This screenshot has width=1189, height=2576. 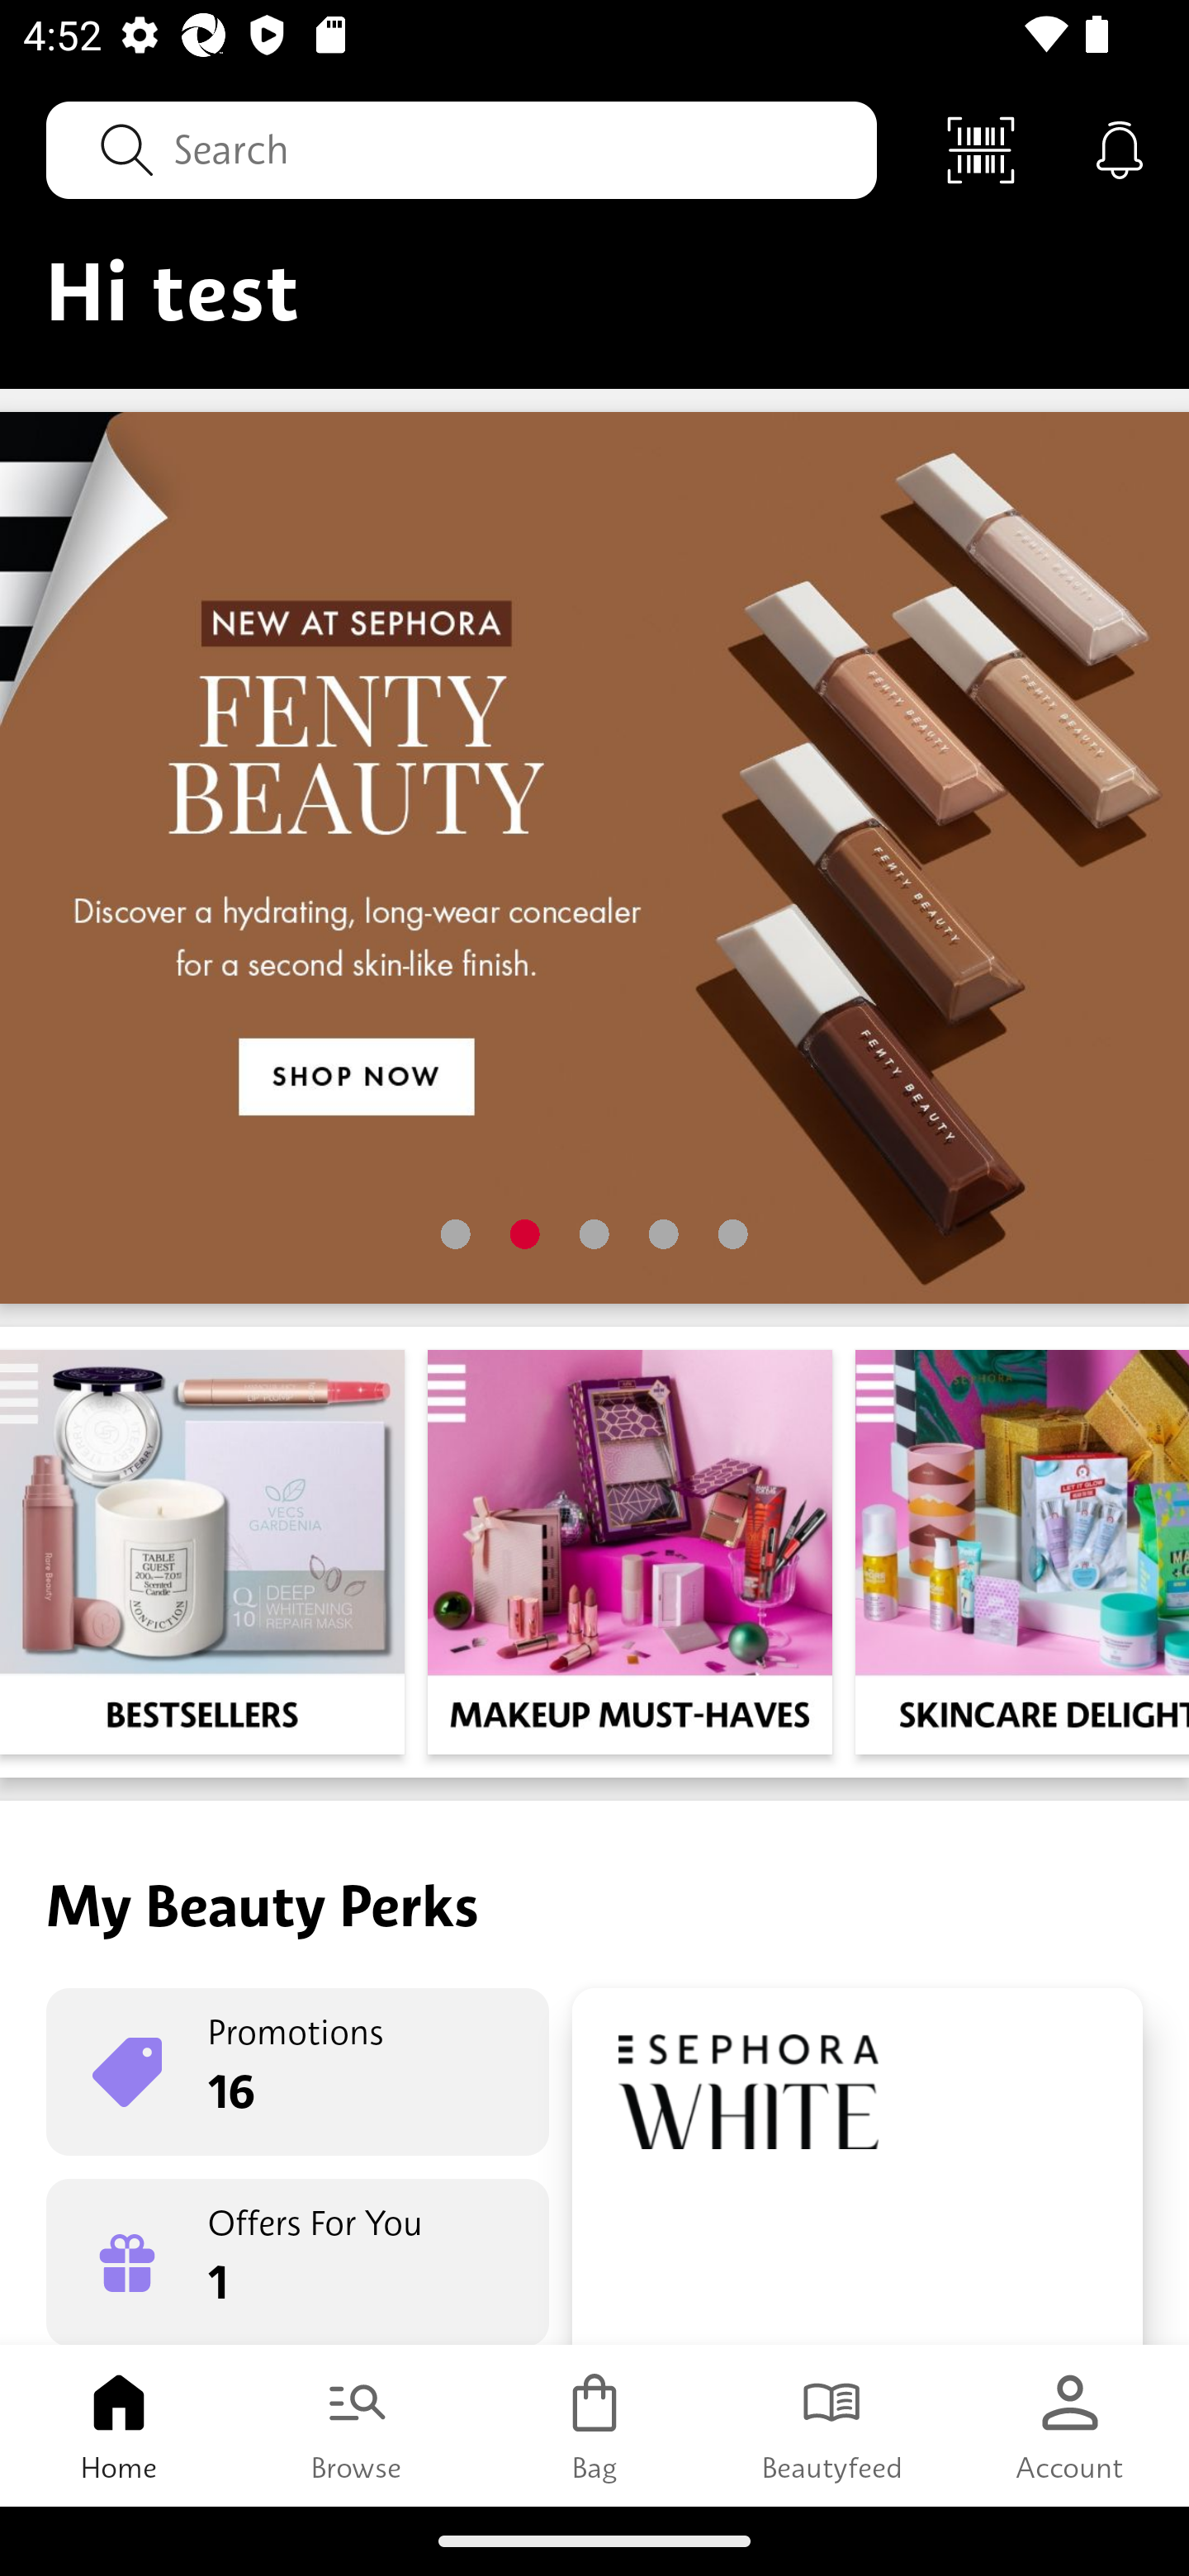 What do you see at coordinates (357, 2425) in the screenshot?
I see `Browse` at bounding box center [357, 2425].